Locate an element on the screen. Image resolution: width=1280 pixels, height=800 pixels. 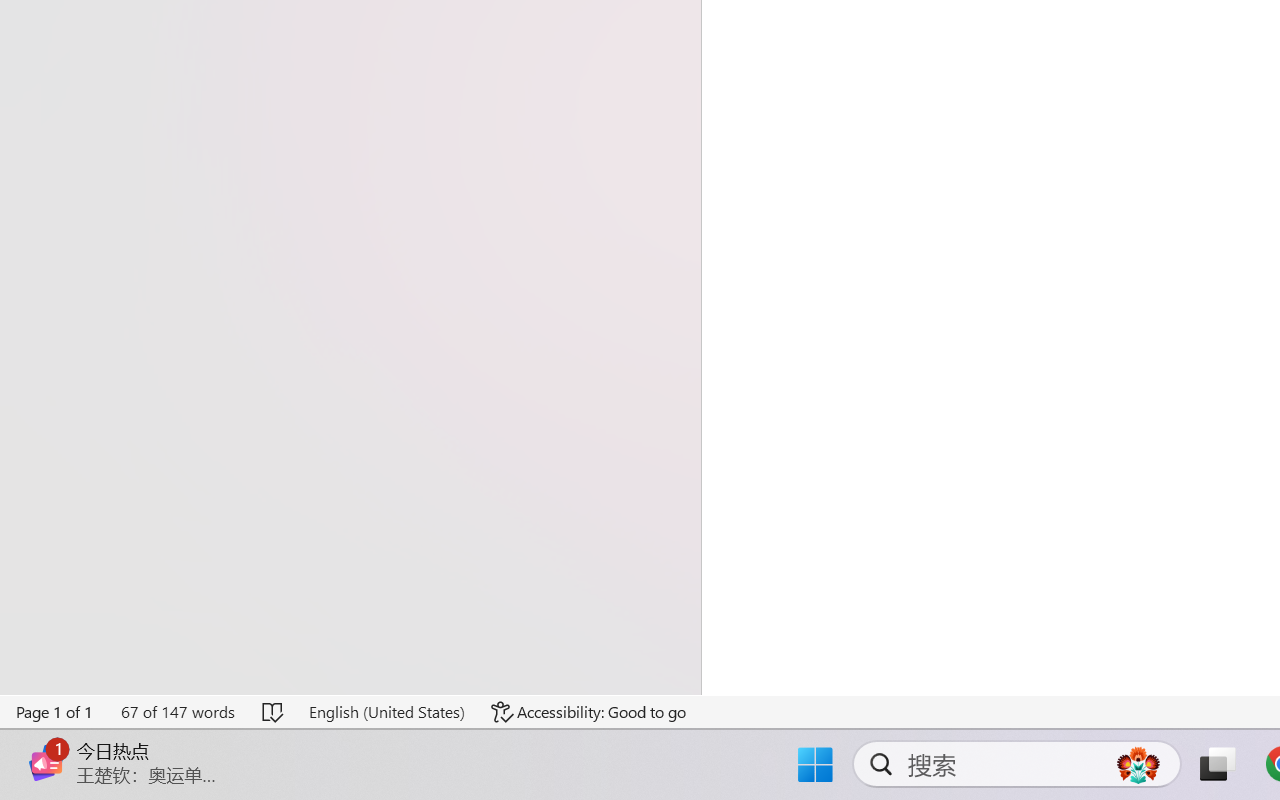
Page Number Page 1 of 1 is located at coordinates (55, 712).